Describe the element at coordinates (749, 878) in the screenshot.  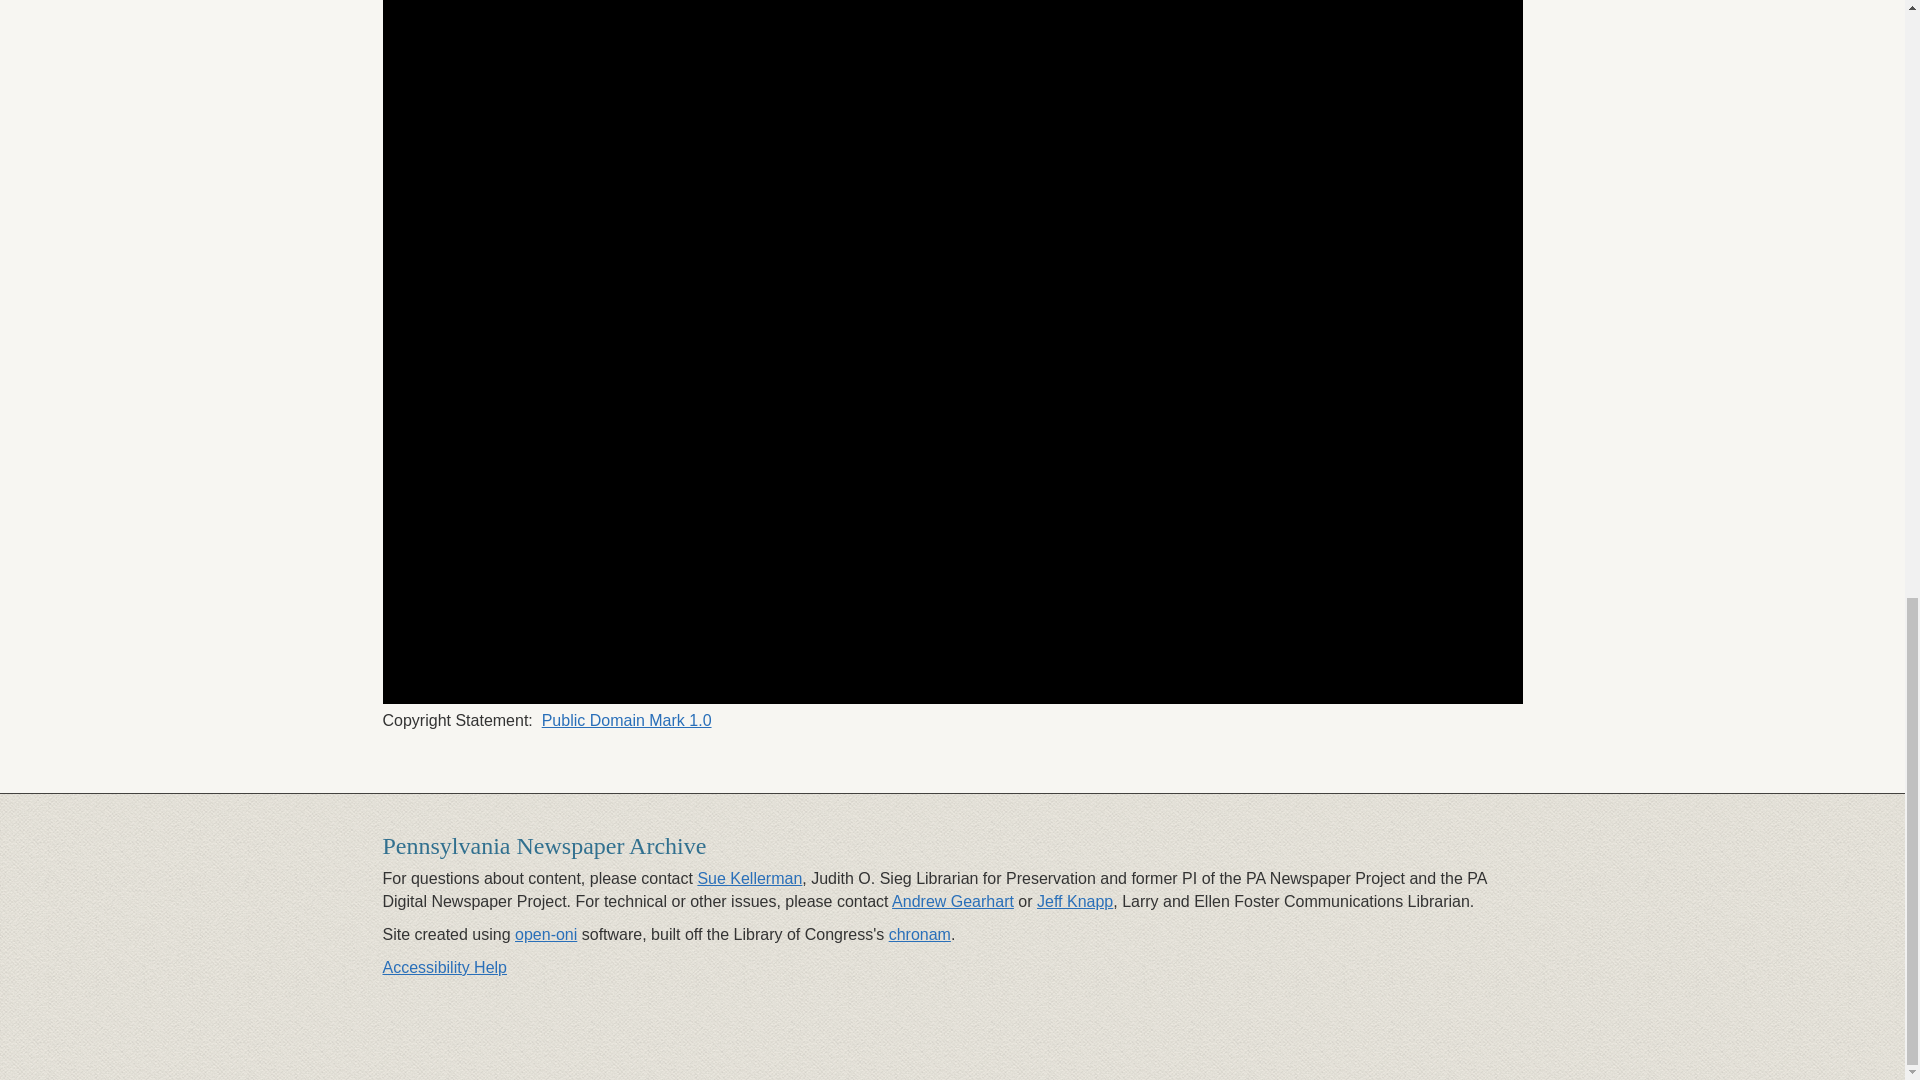
I see `Sue Kellerman` at that location.